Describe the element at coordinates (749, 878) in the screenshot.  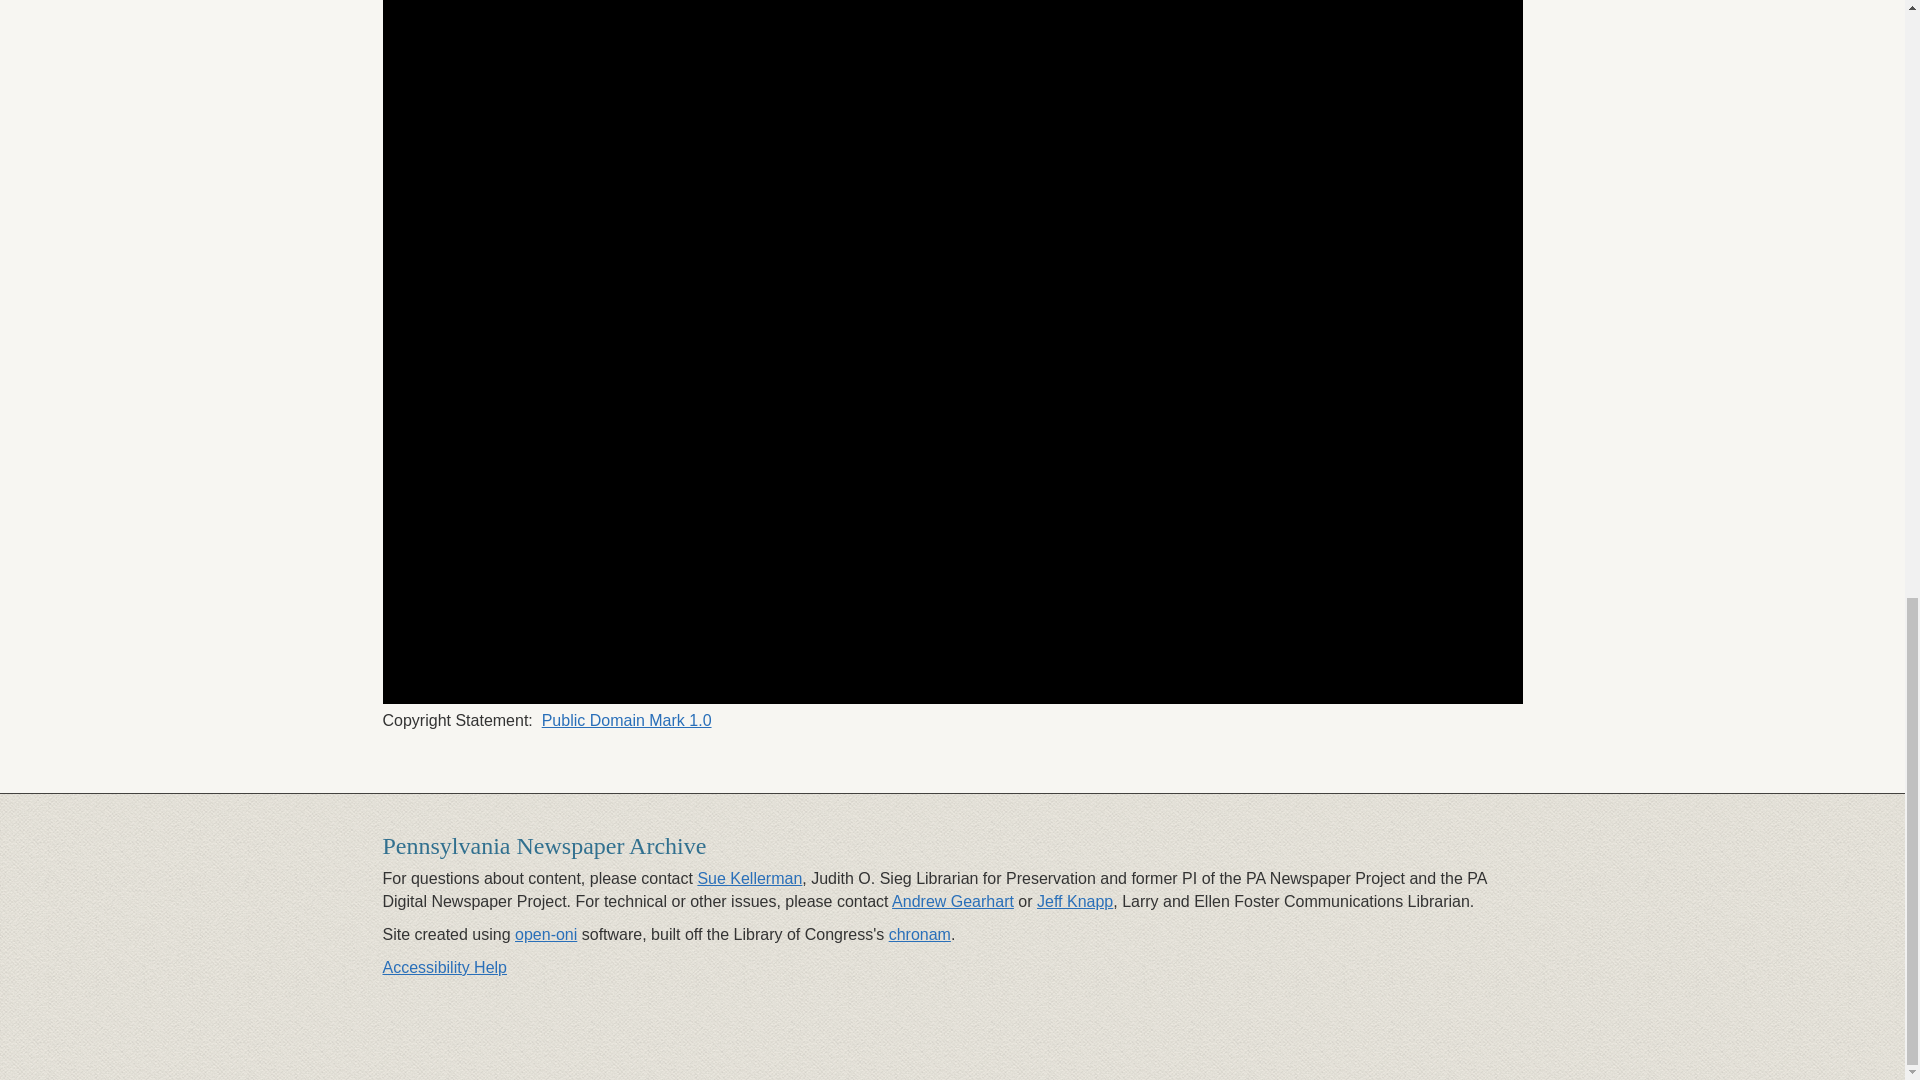
I see `Sue Kellerman` at that location.